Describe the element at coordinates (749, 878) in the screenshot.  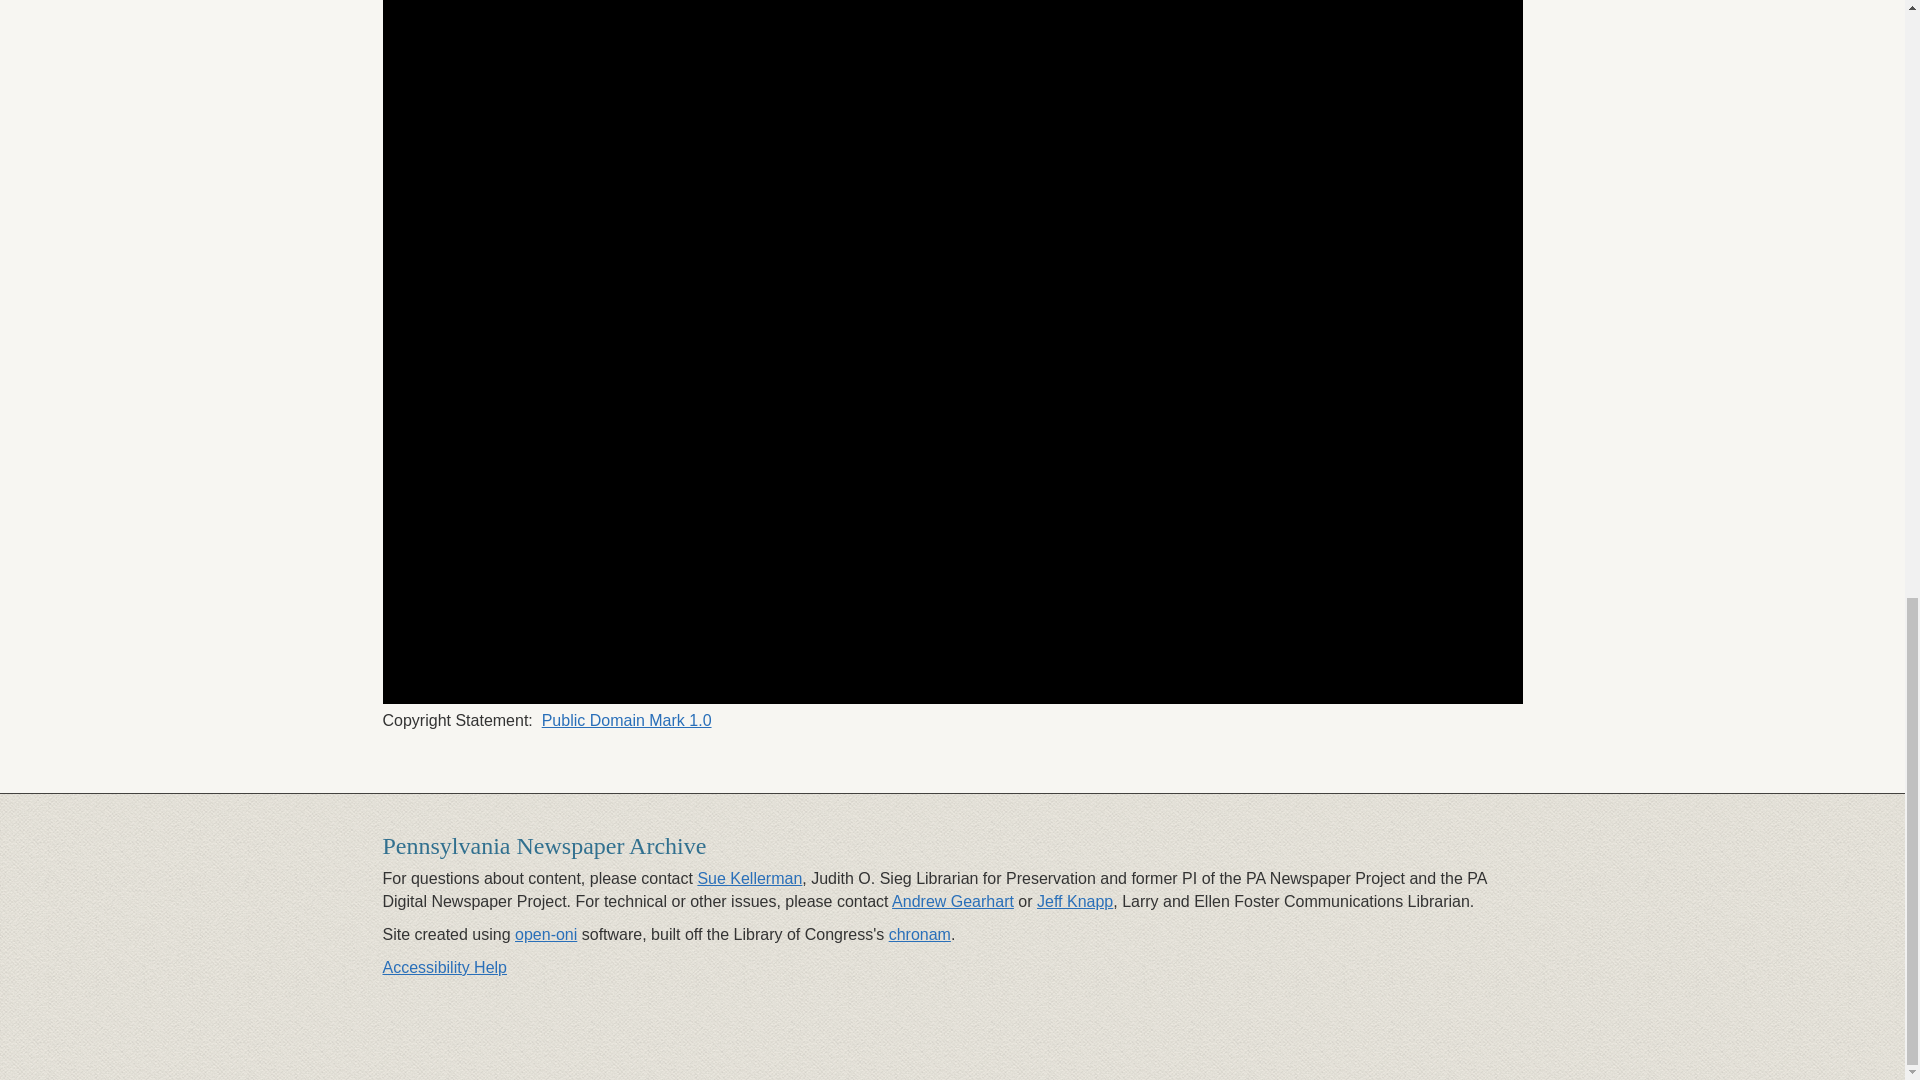
I see `Sue Kellerman` at that location.